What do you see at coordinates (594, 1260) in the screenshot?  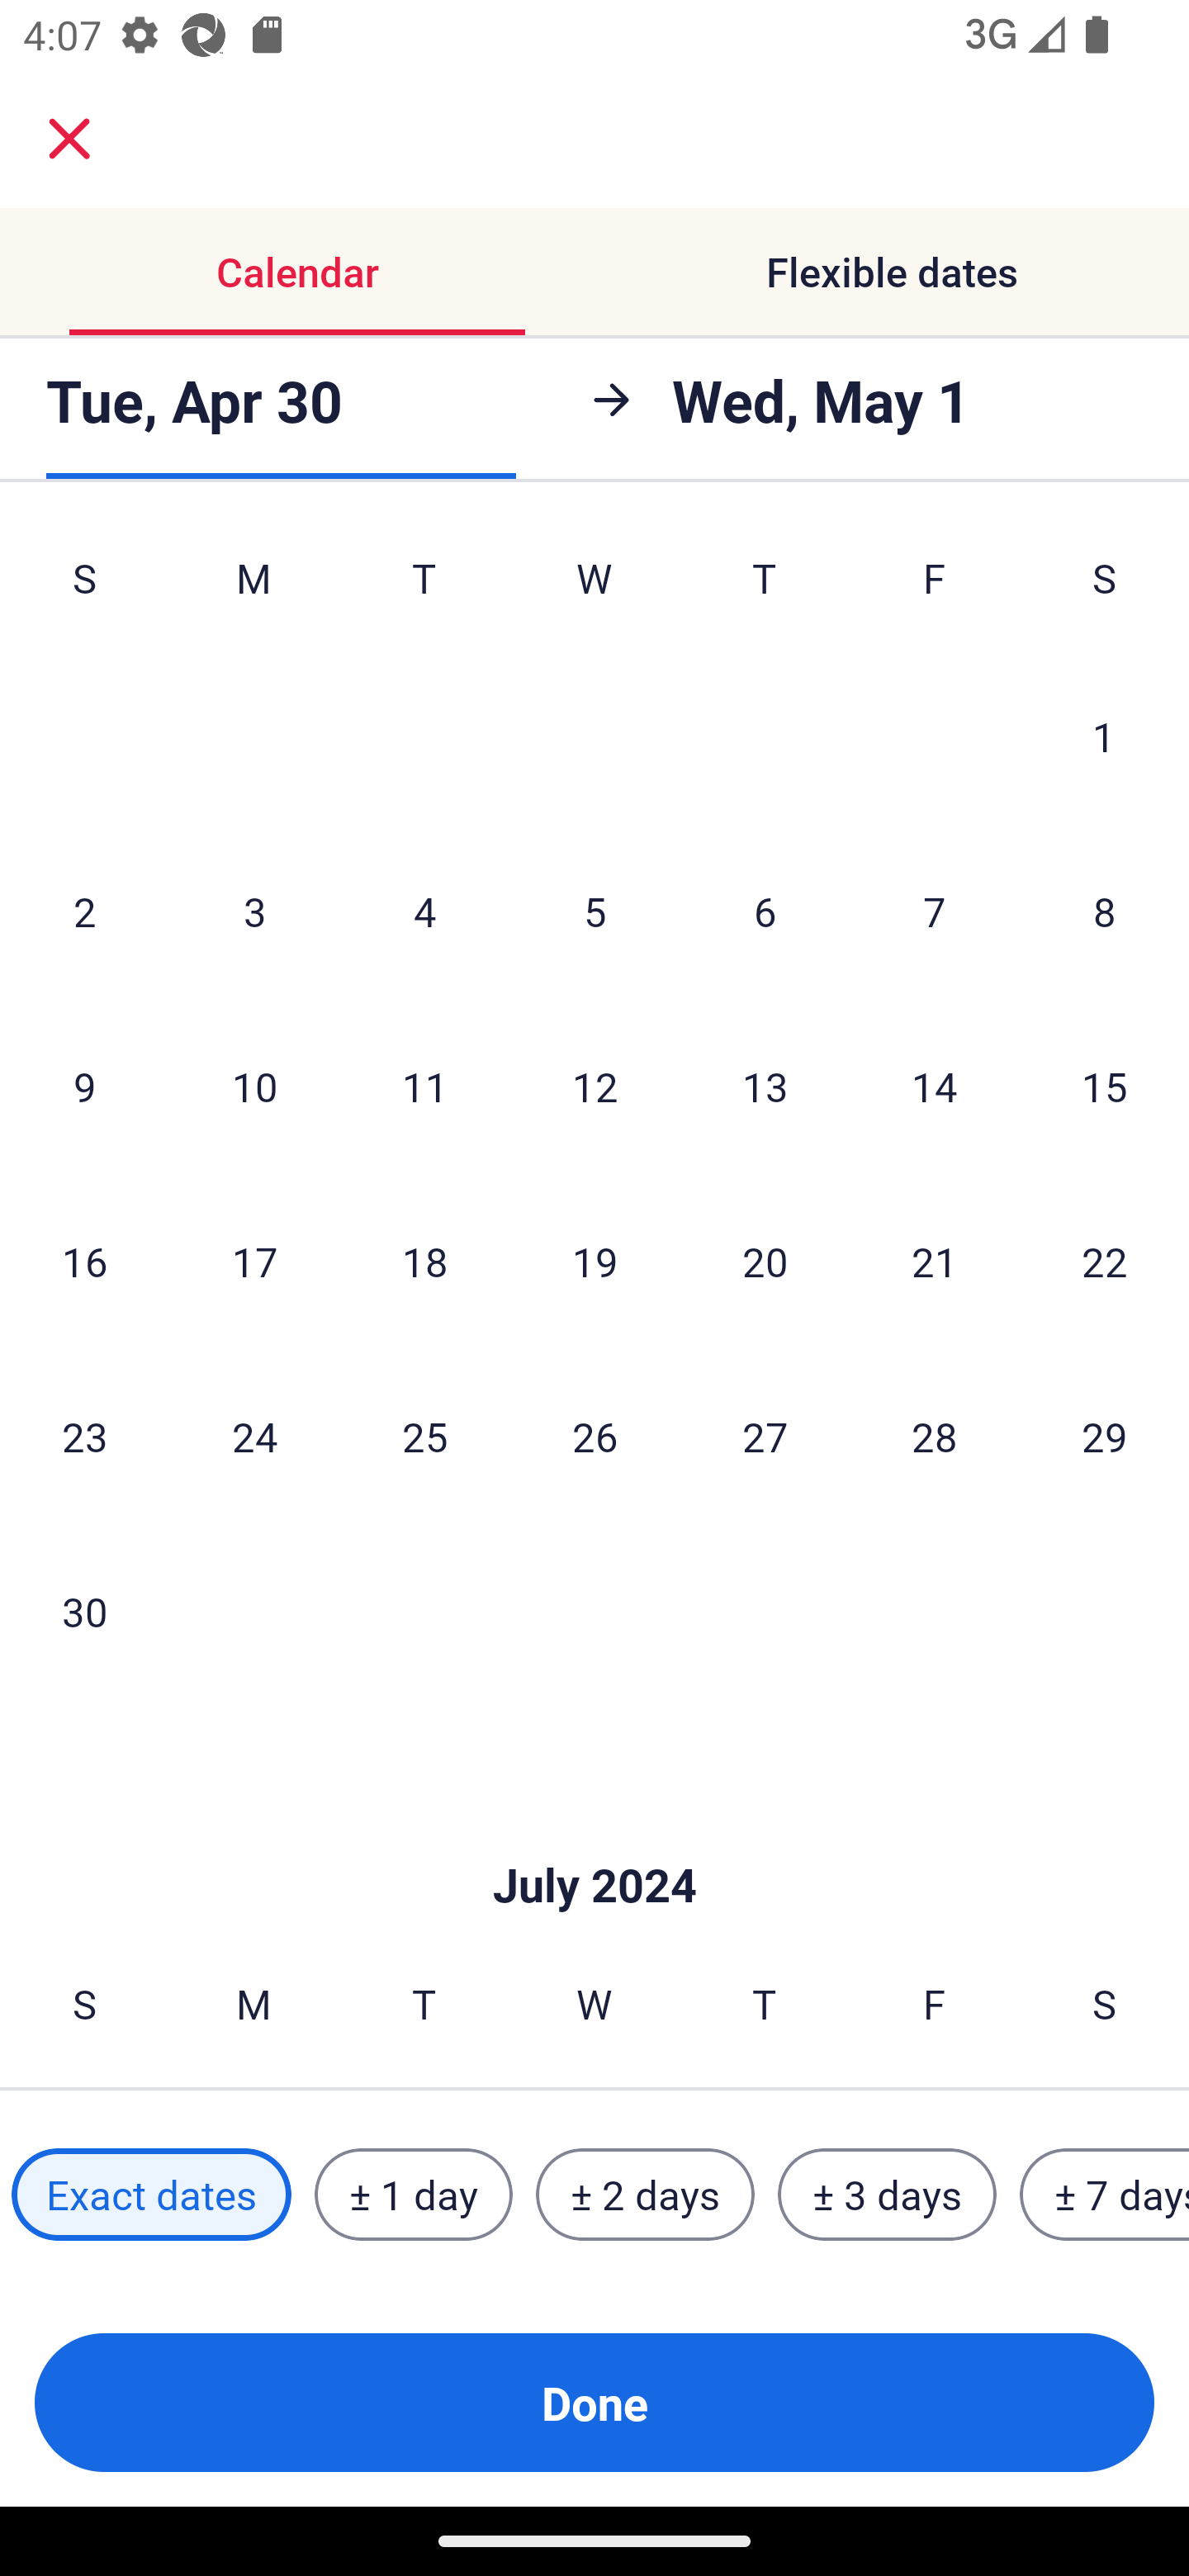 I see `19 Wednesday, June 19, 2024` at bounding box center [594, 1260].